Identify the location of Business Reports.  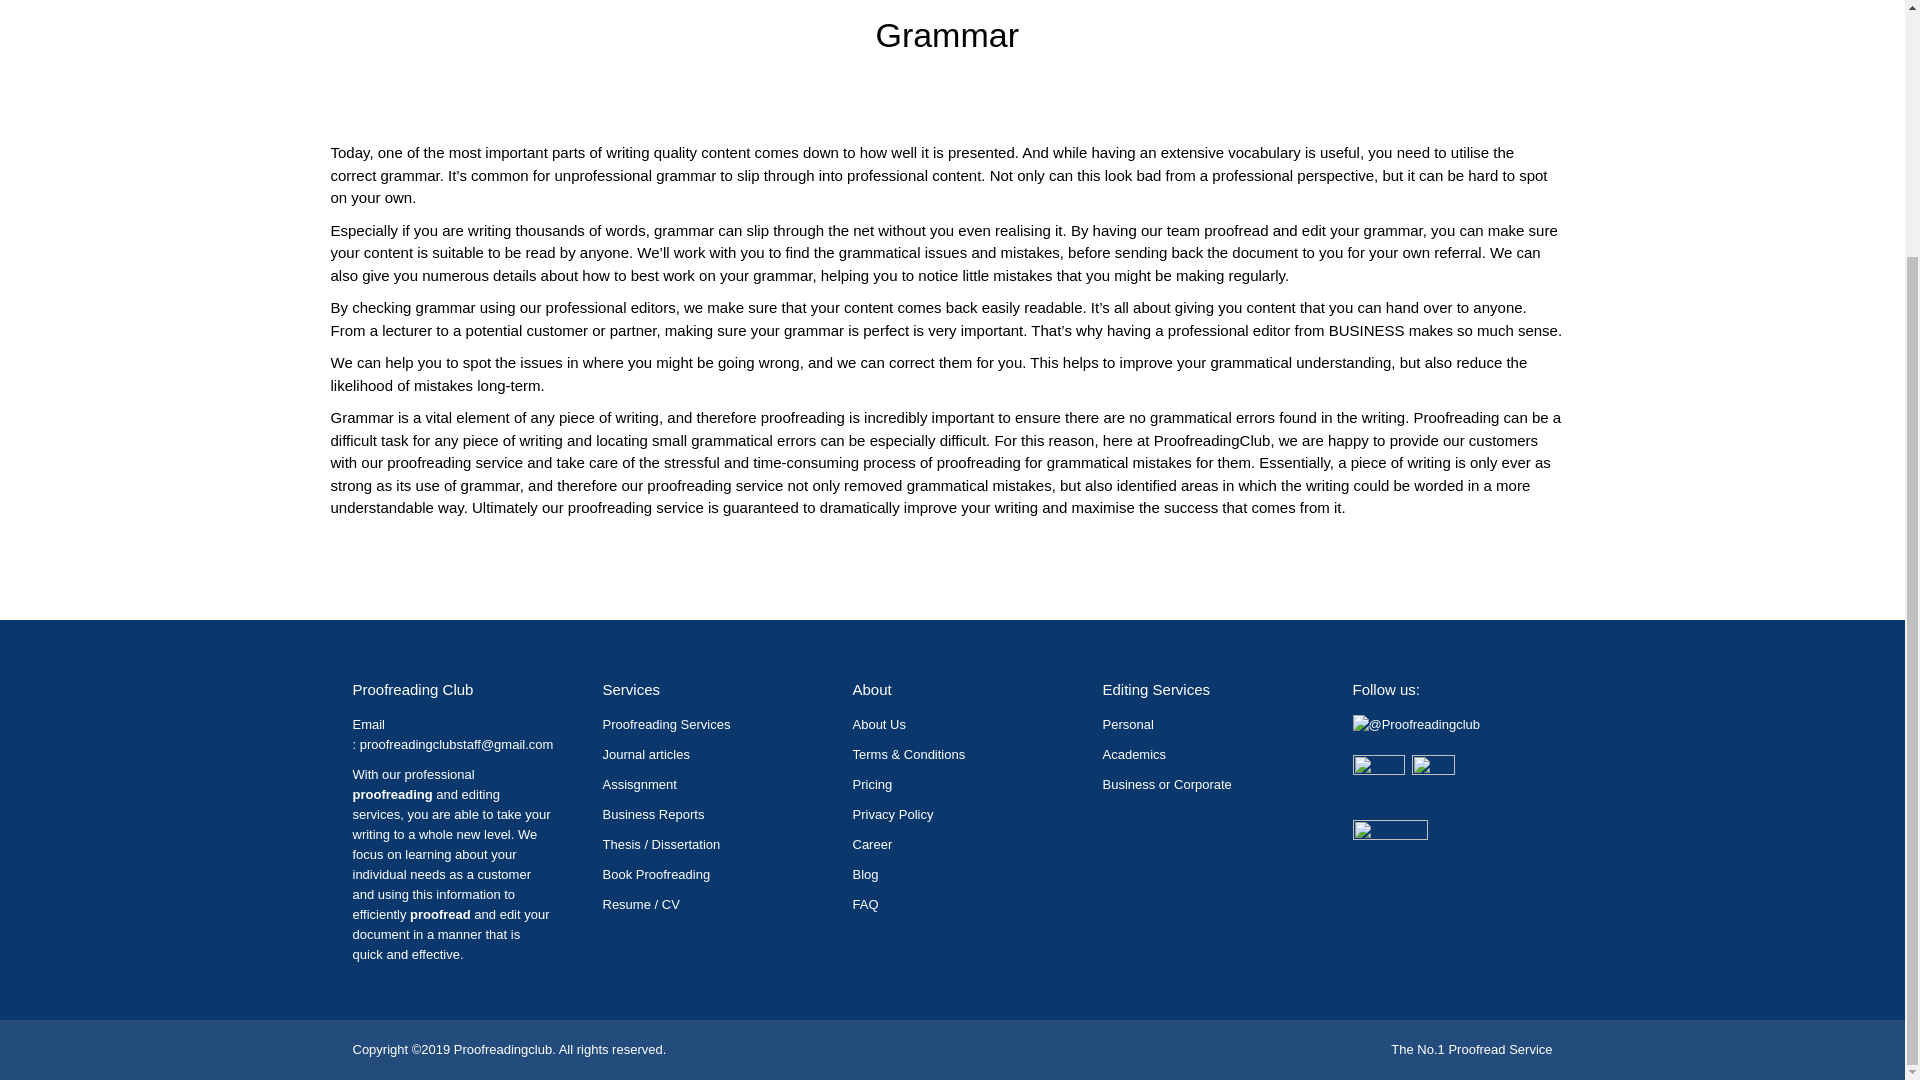
(653, 814).